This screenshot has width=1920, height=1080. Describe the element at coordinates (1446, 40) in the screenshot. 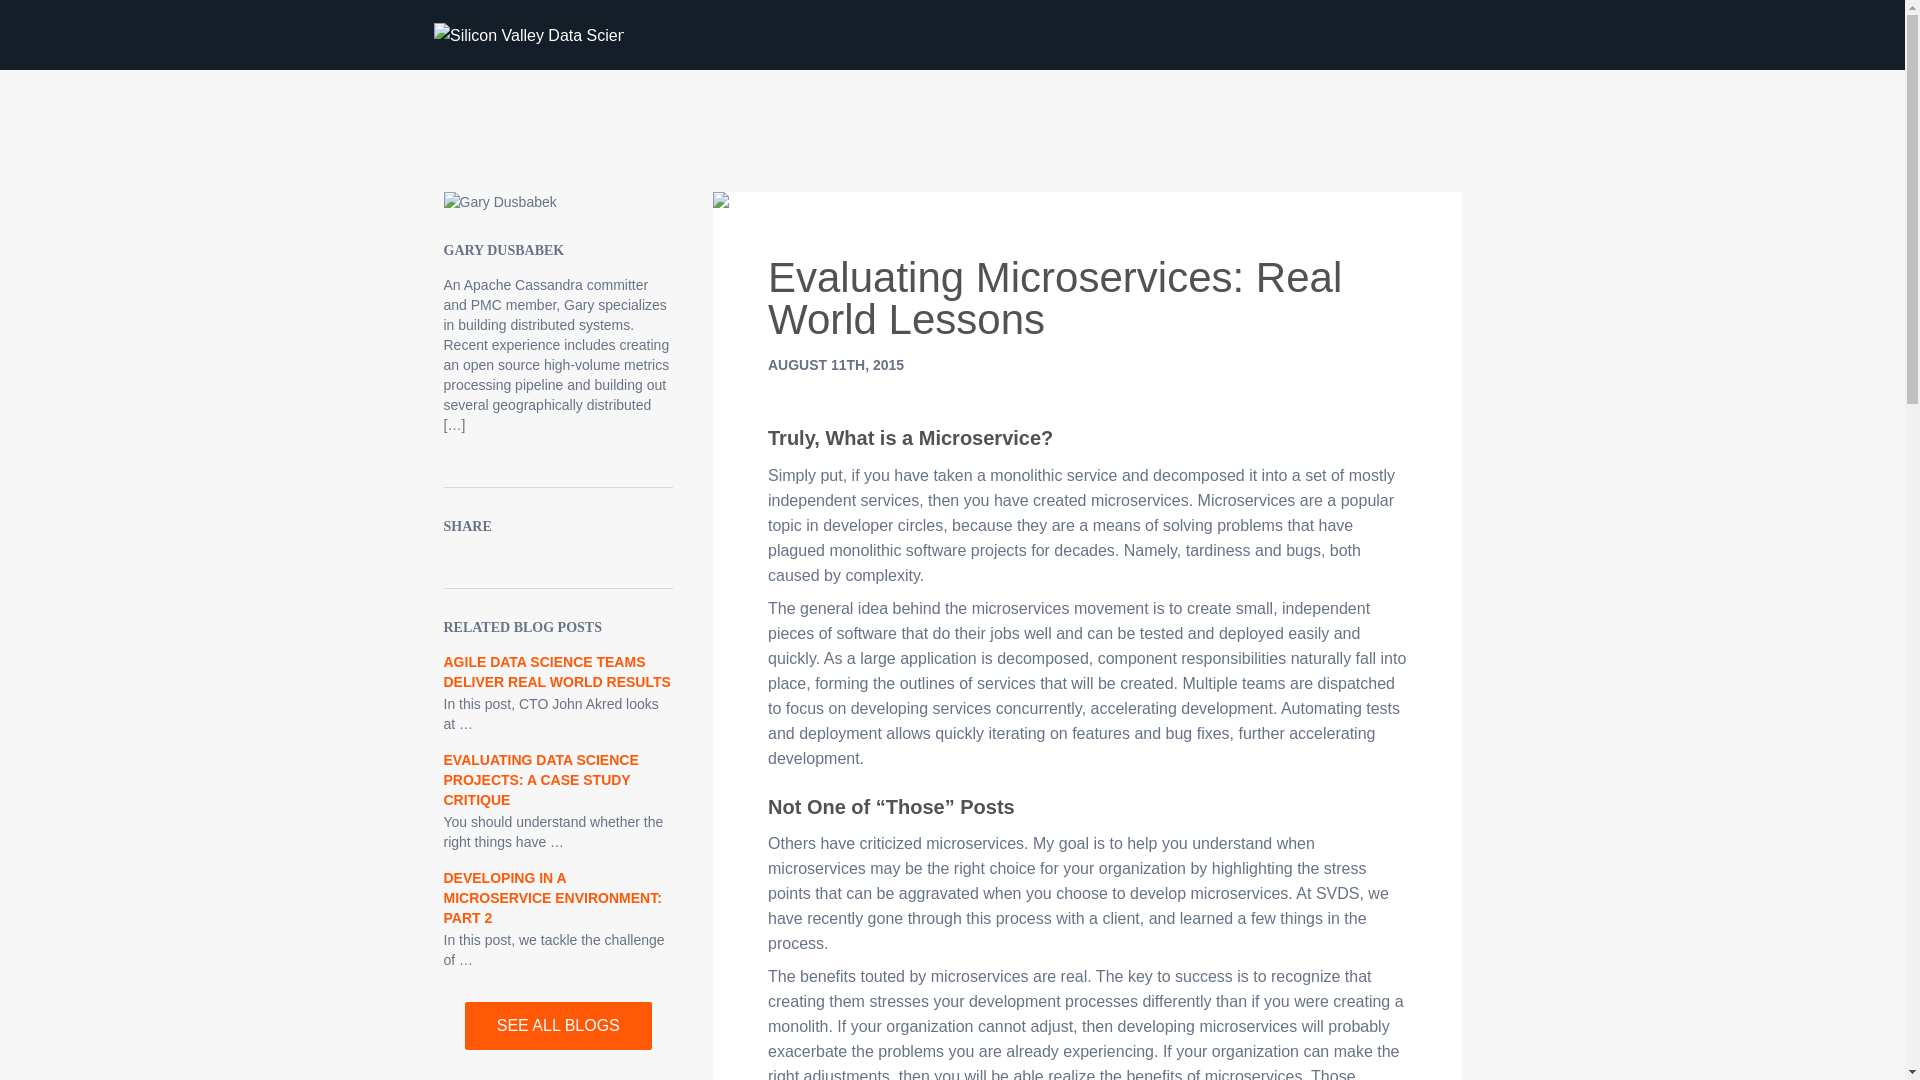

I see `SEARCH` at that location.